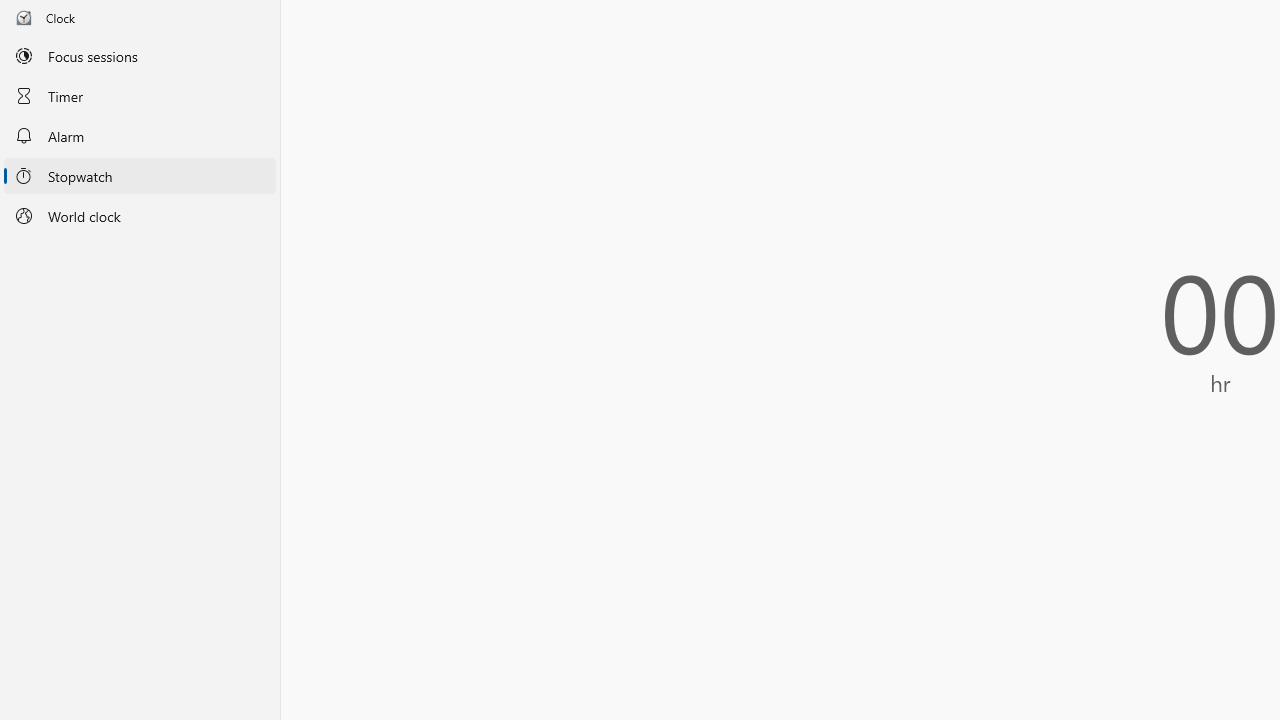 The width and height of the screenshot is (1280, 720). What do you see at coordinates (140, 56) in the screenshot?
I see `Focus sessions` at bounding box center [140, 56].